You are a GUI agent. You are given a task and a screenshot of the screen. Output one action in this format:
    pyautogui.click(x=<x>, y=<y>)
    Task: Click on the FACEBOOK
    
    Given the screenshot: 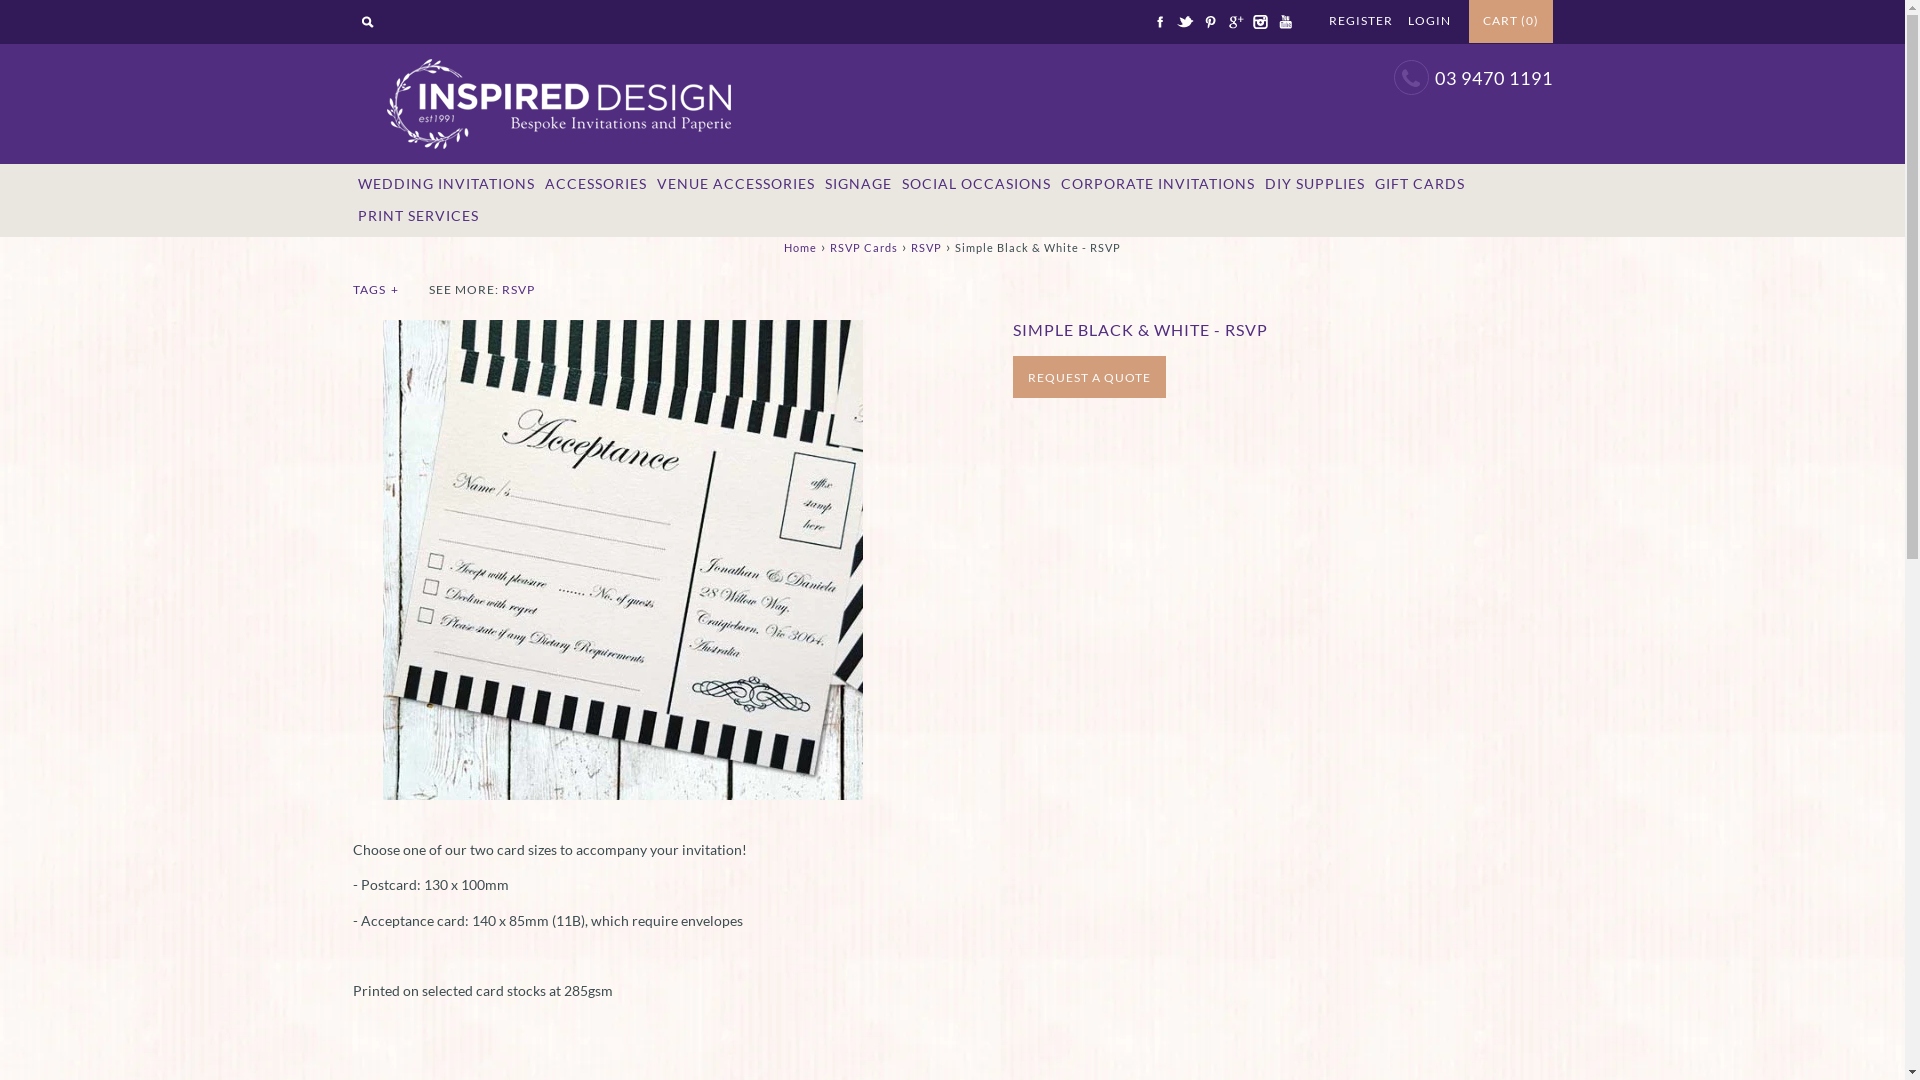 What is the action you would take?
    pyautogui.click(x=1159, y=22)
    